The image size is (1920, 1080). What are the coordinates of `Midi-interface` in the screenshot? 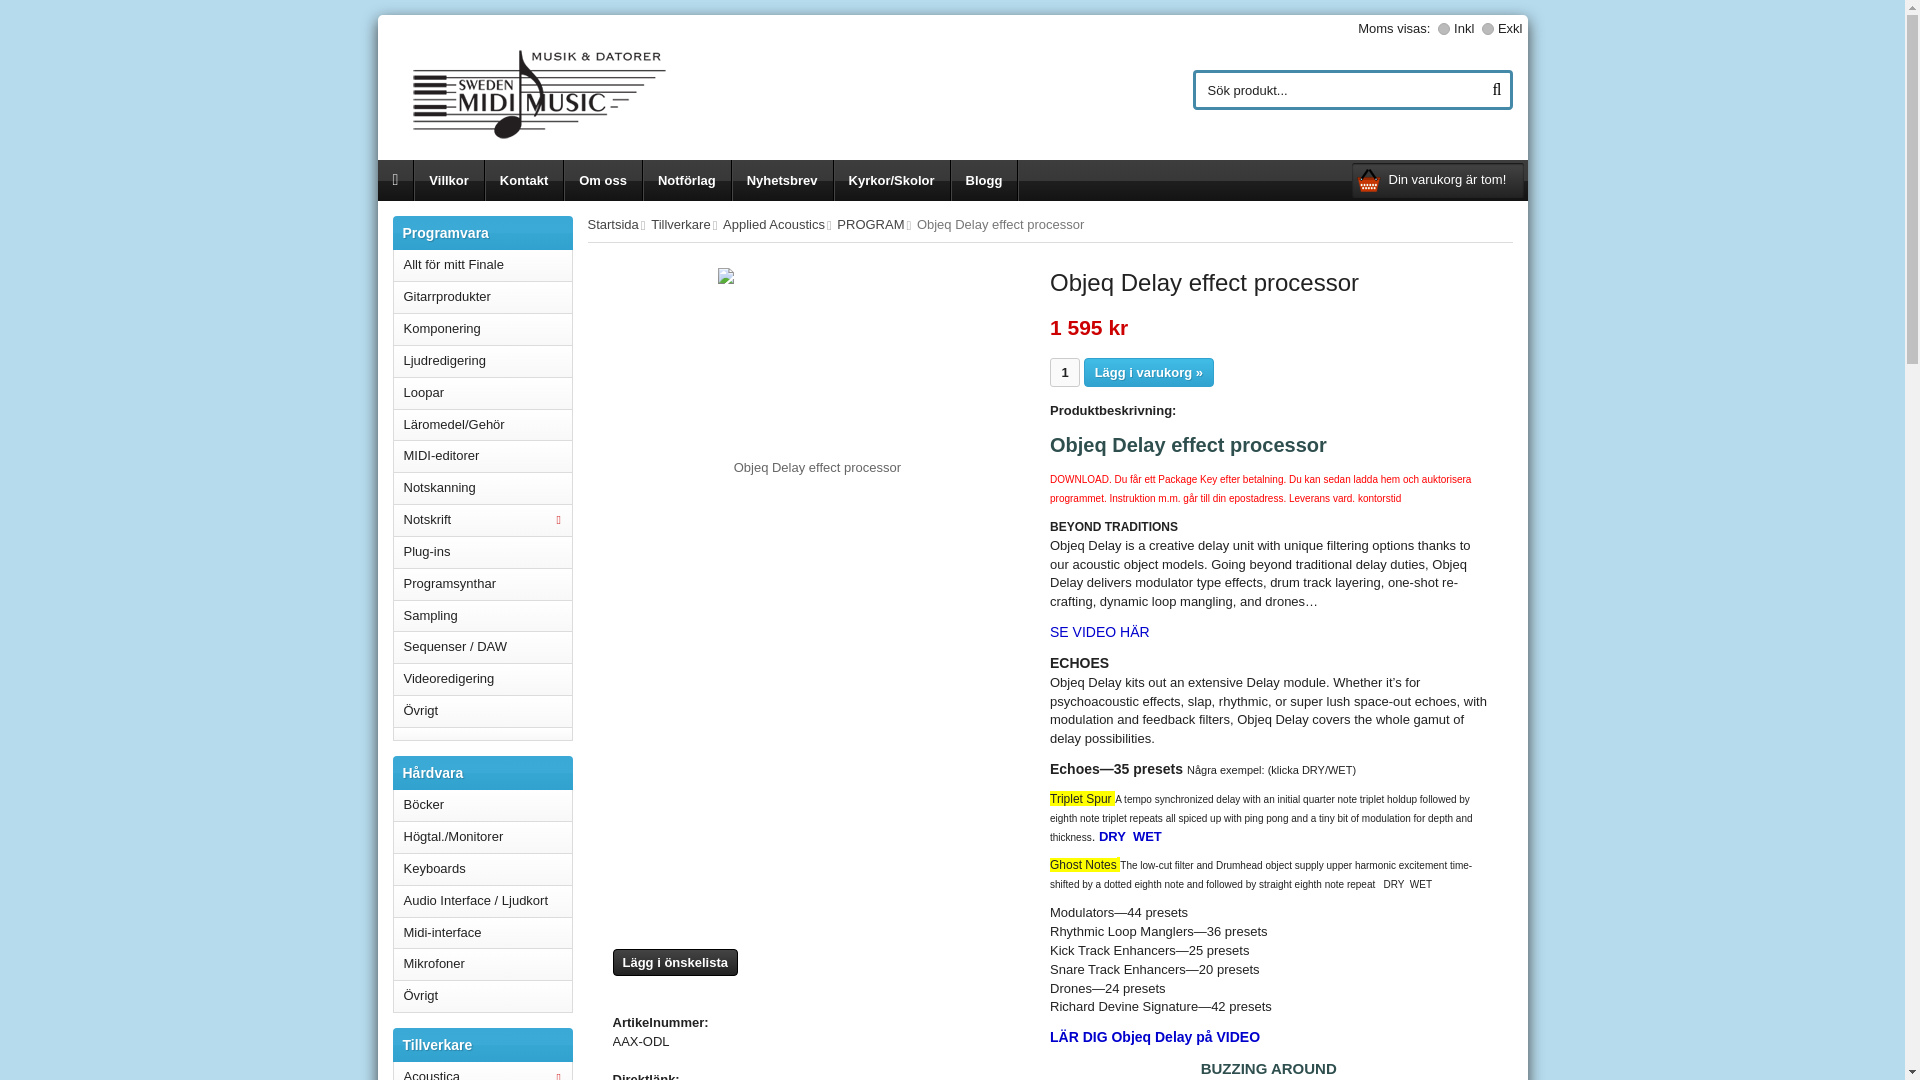 It's located at (482, 934).